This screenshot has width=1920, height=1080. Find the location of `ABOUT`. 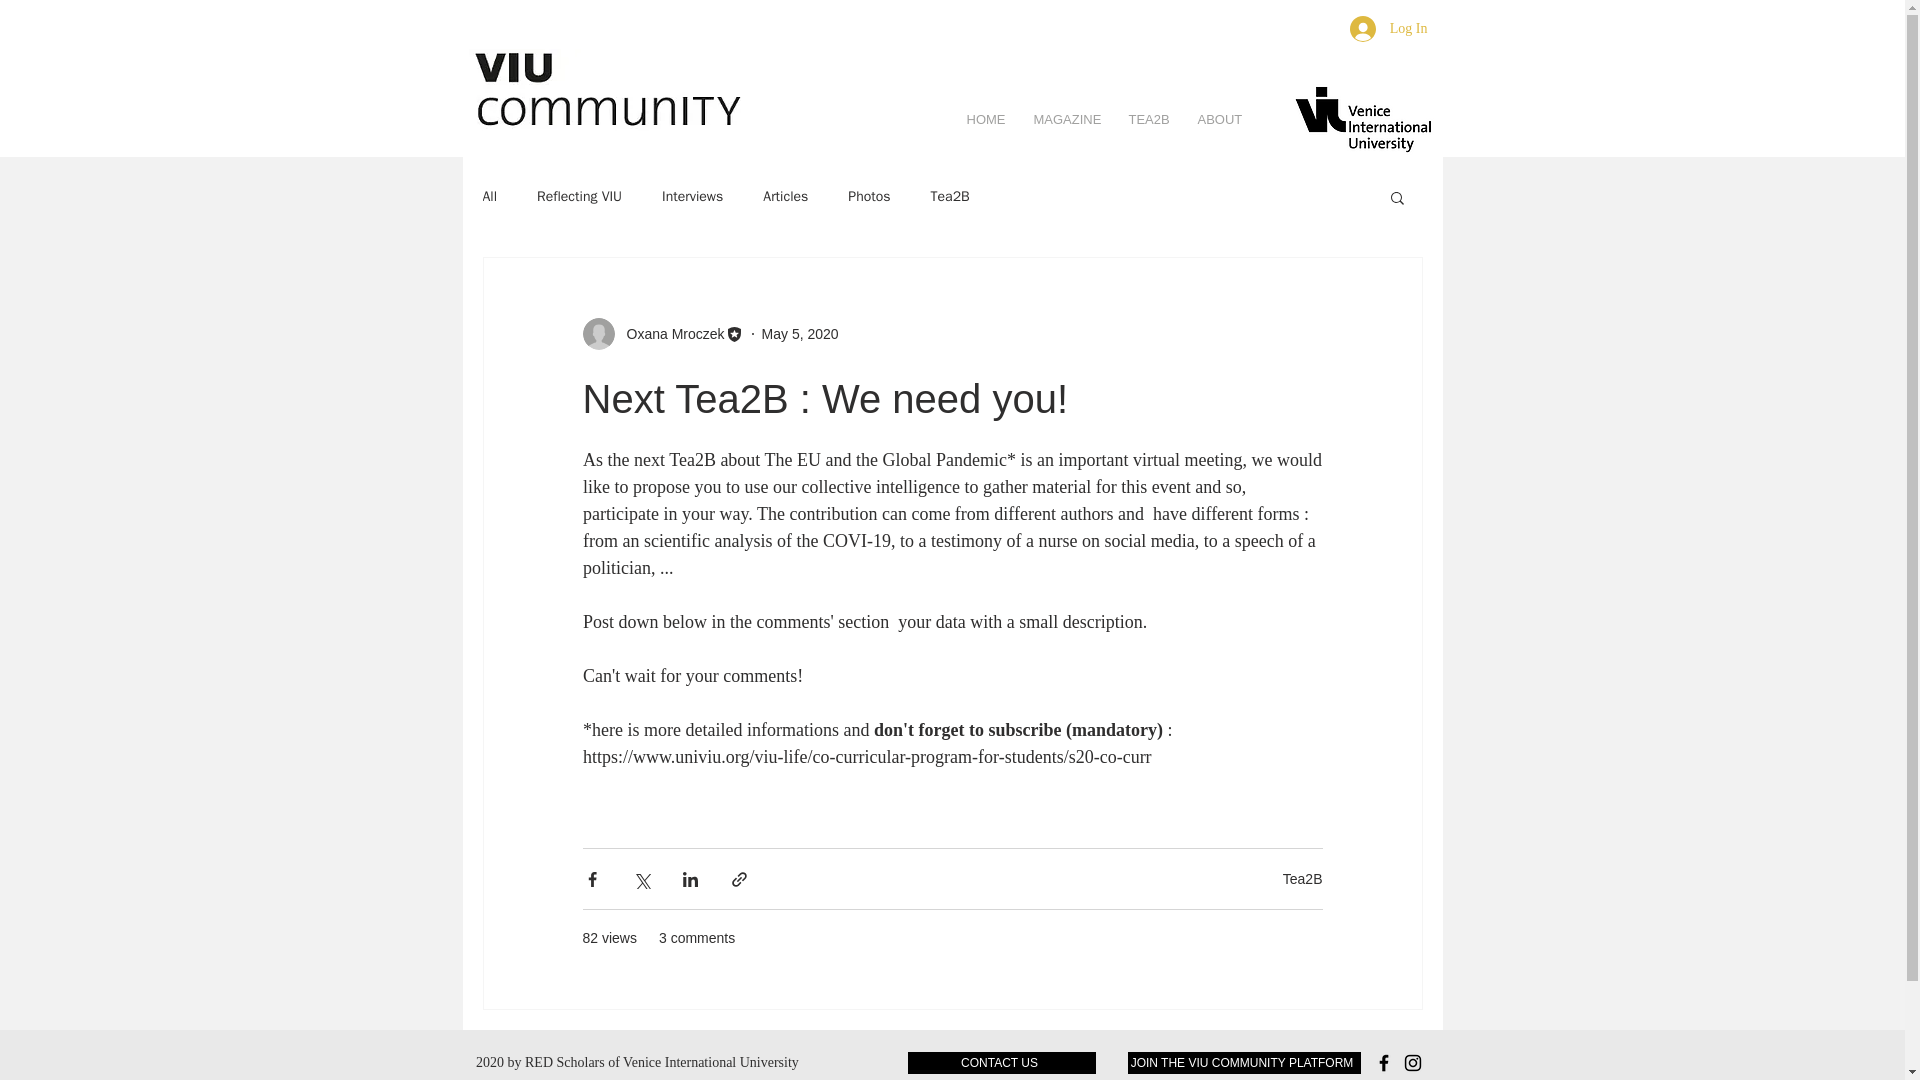

ABOUT is located at coordinates (1218, 118).